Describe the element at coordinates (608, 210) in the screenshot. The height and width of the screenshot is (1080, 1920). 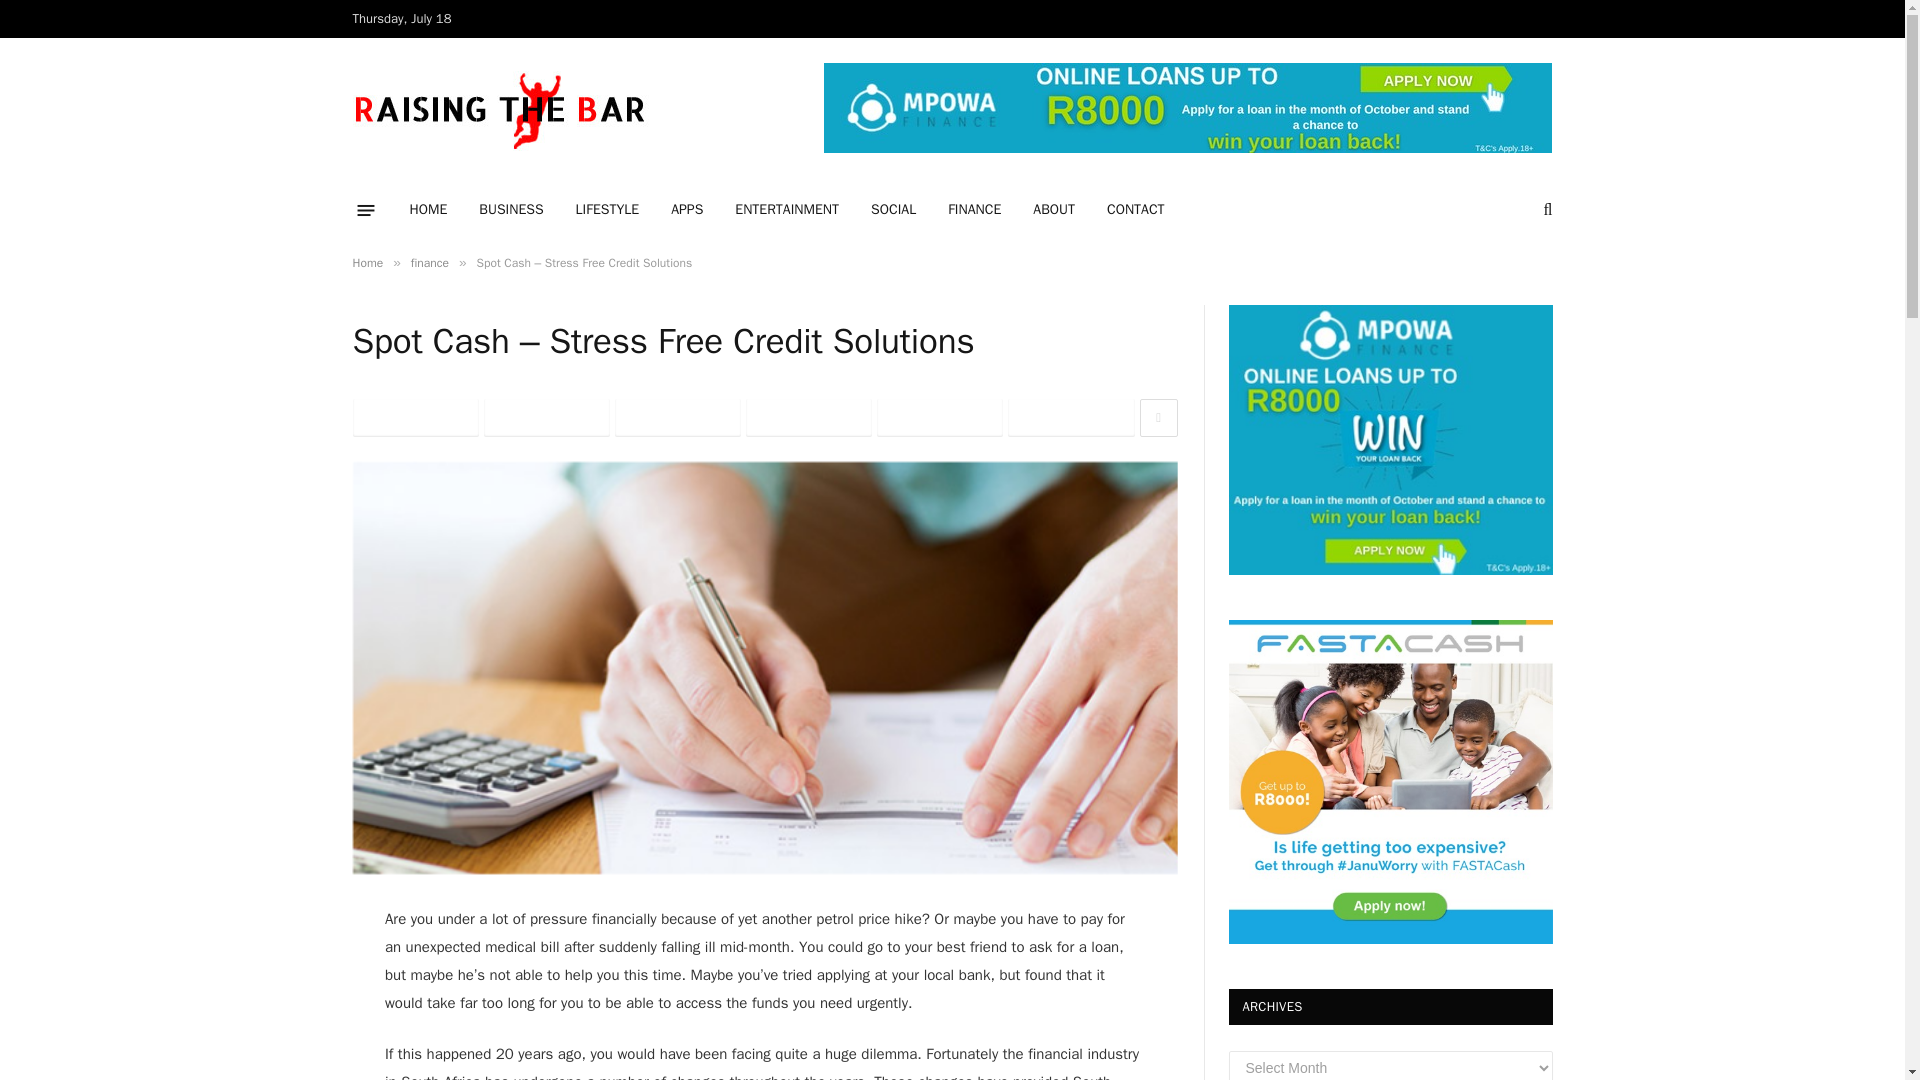
I see `LIFESTYLE` at that location.